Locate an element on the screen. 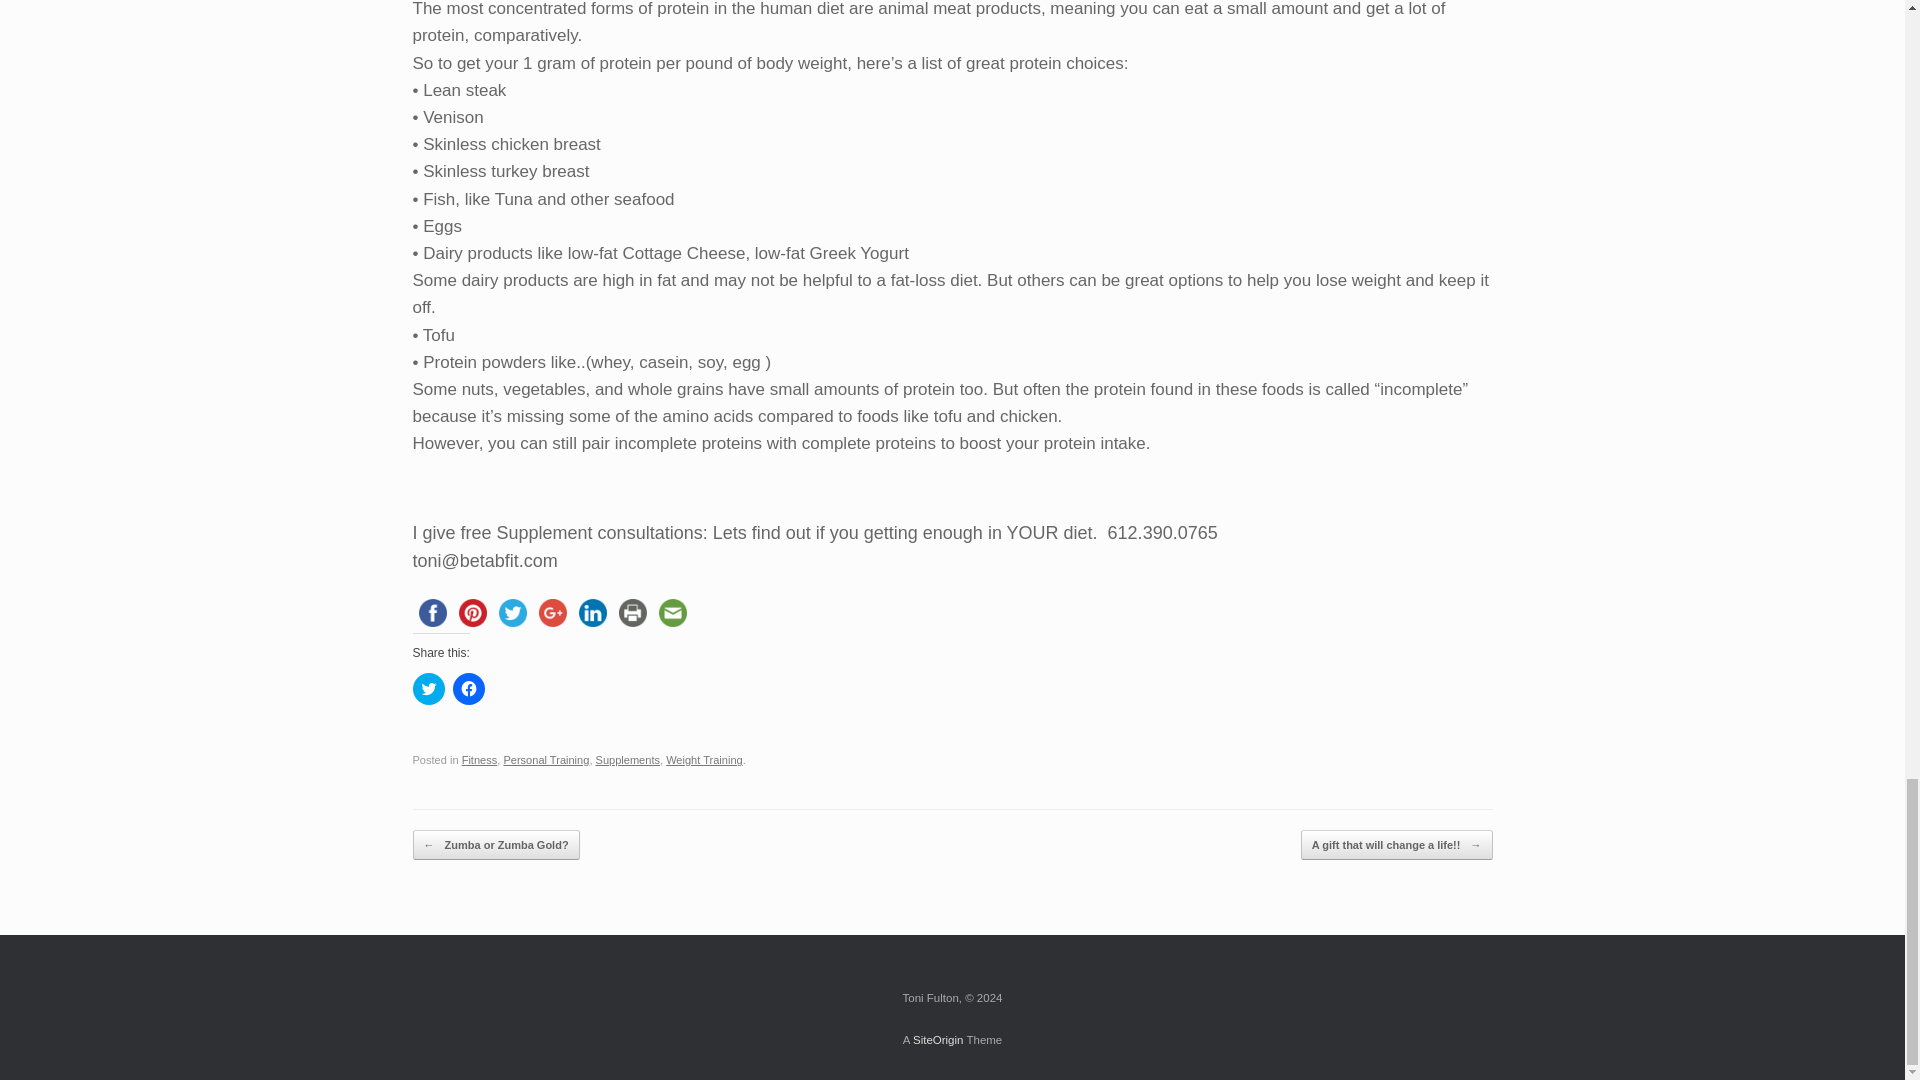 The height and width of the screenshot is (1080, 1920). google is located at coordinates (552, 612).